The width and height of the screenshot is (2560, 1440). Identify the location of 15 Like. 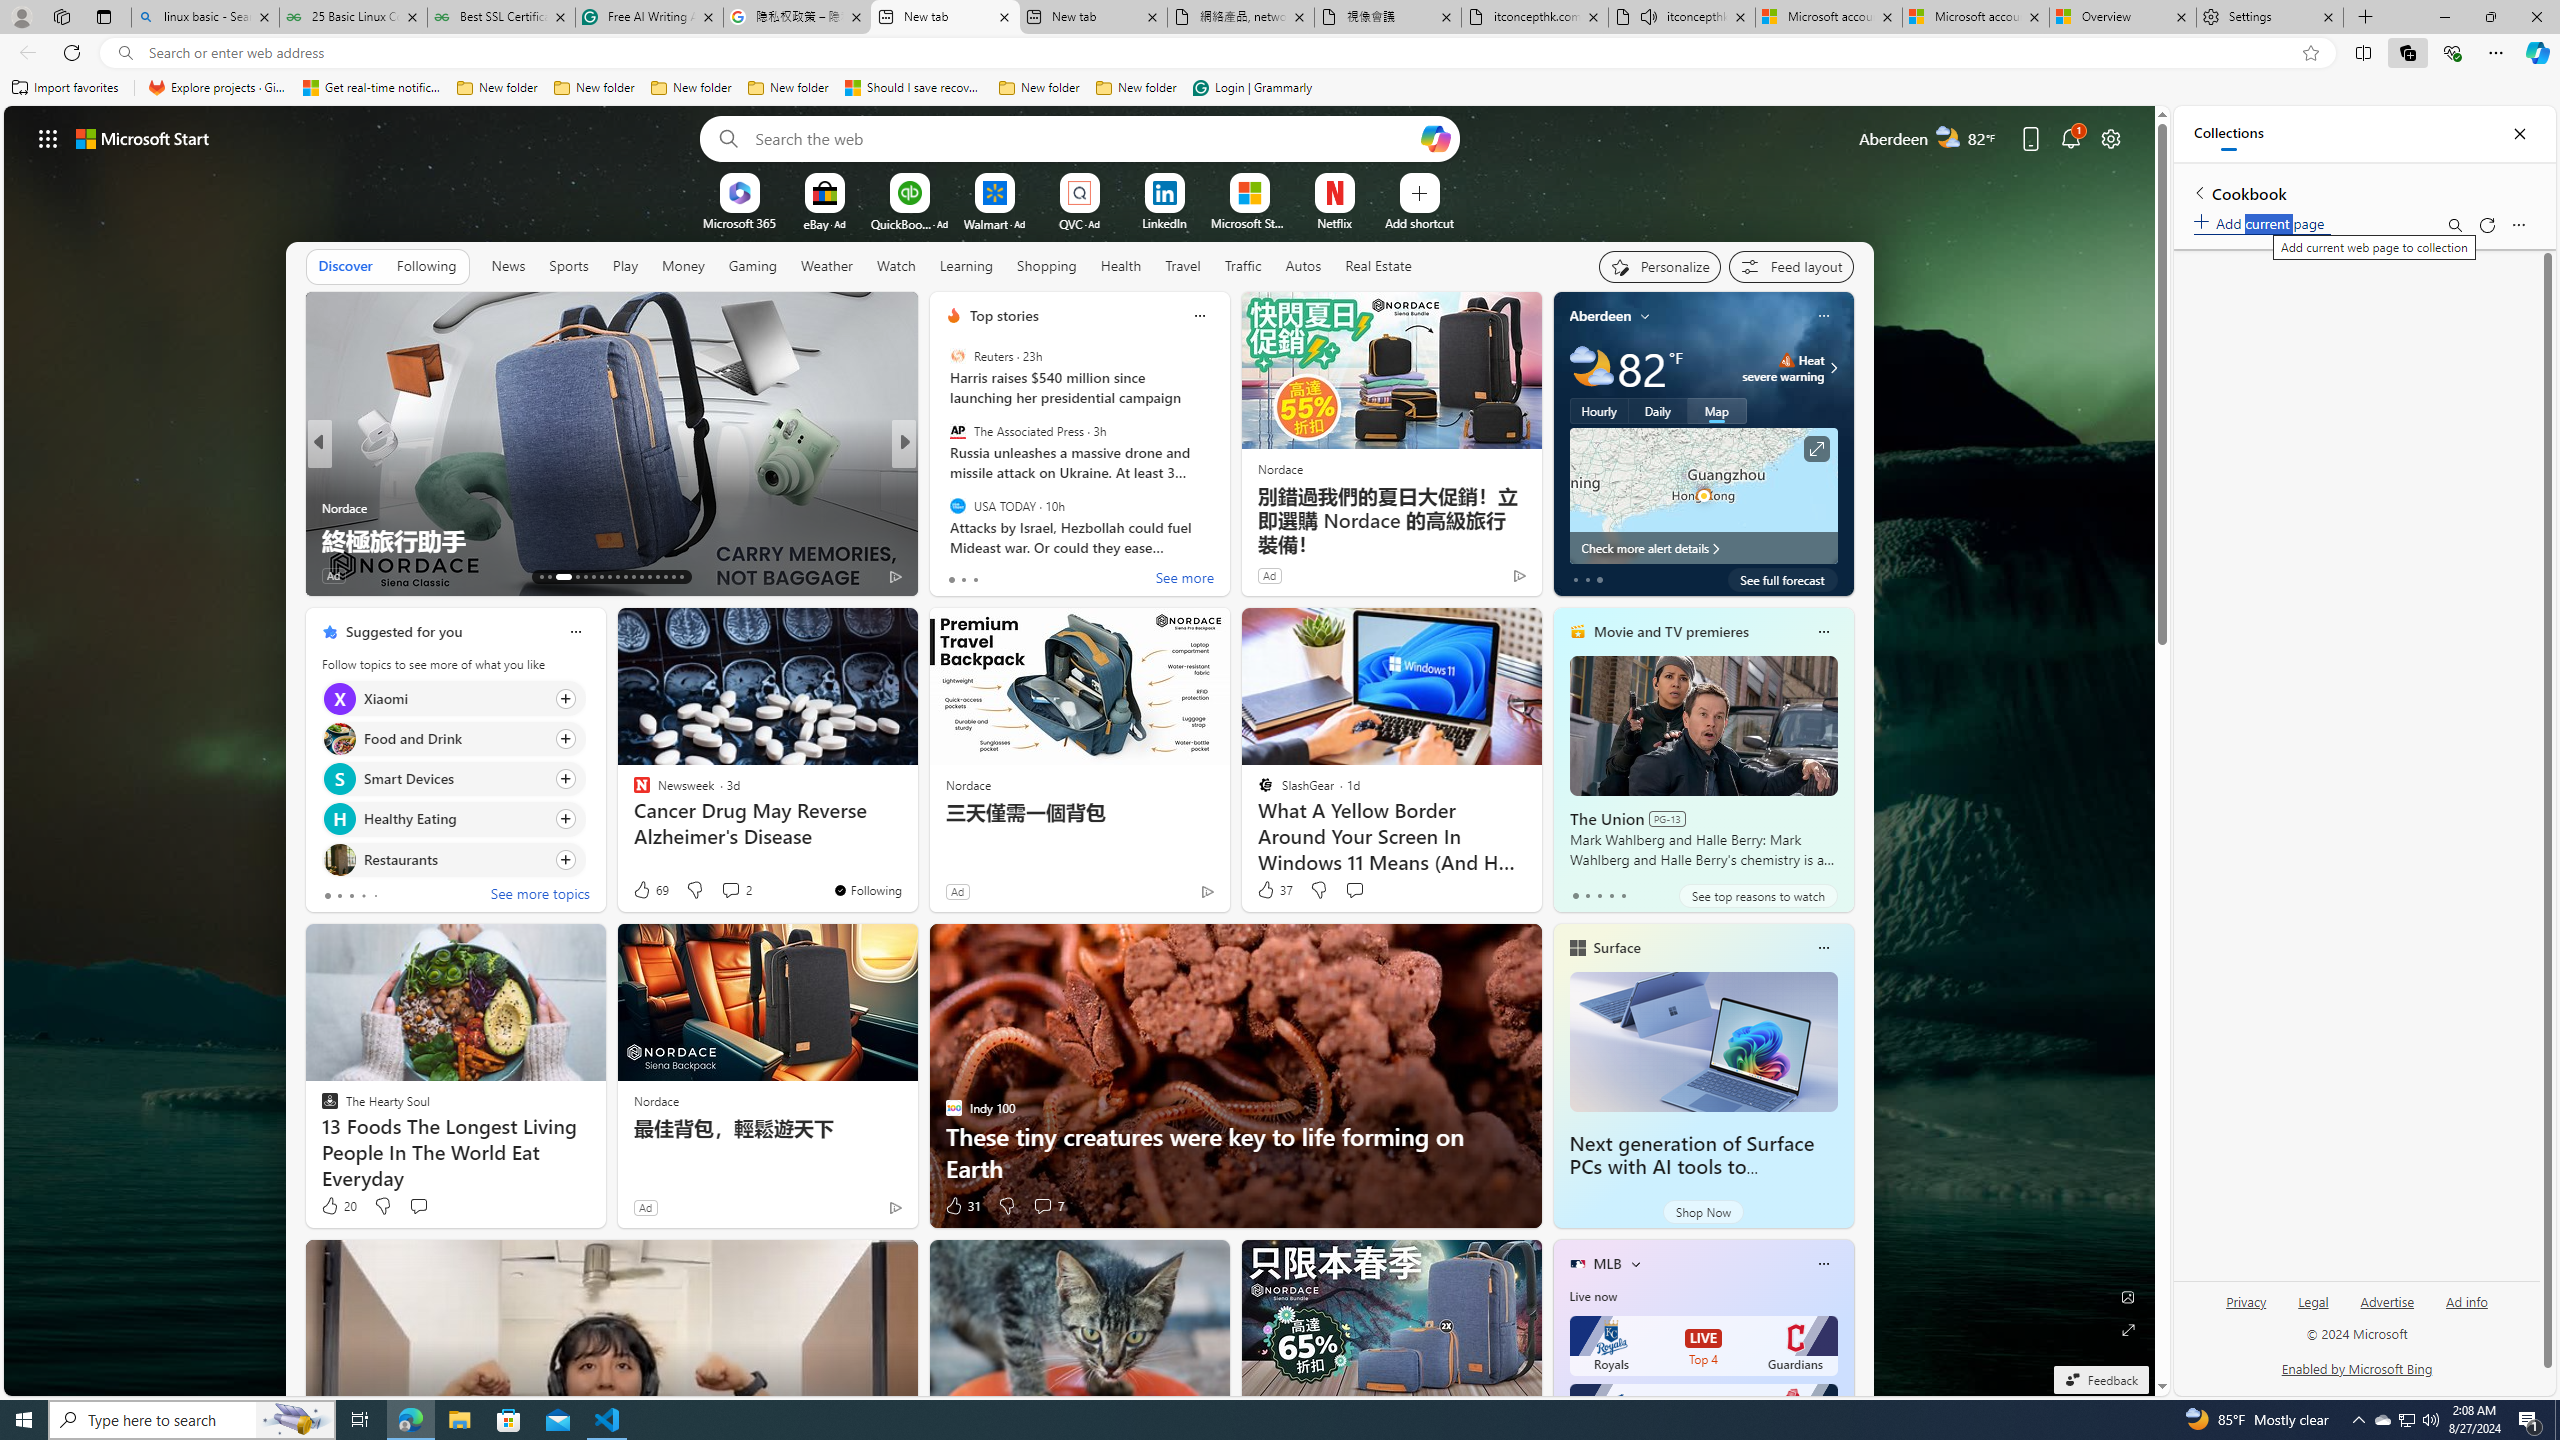
(956, 576).